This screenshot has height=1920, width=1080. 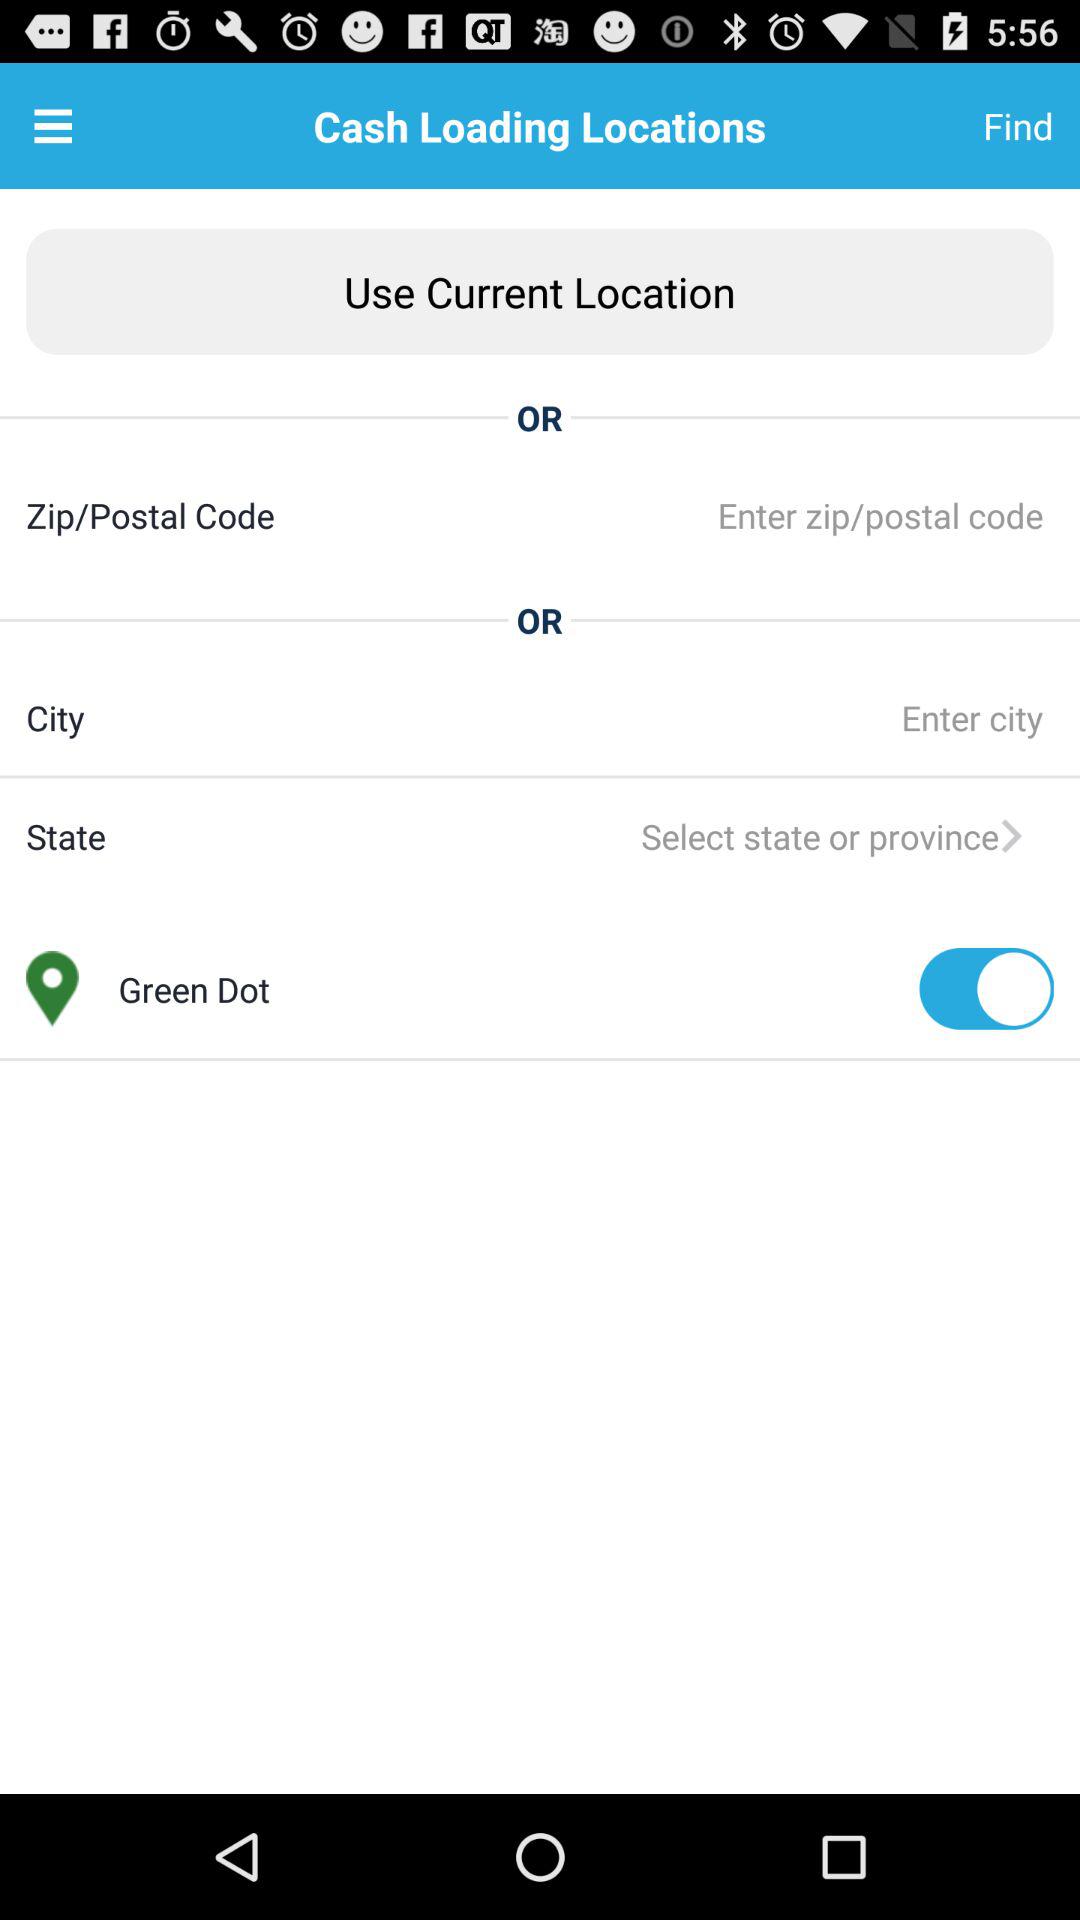 What do you see at coordinates (540, 291) in the screenshot?
I see `click item above or` at bounding box center [540, 291].